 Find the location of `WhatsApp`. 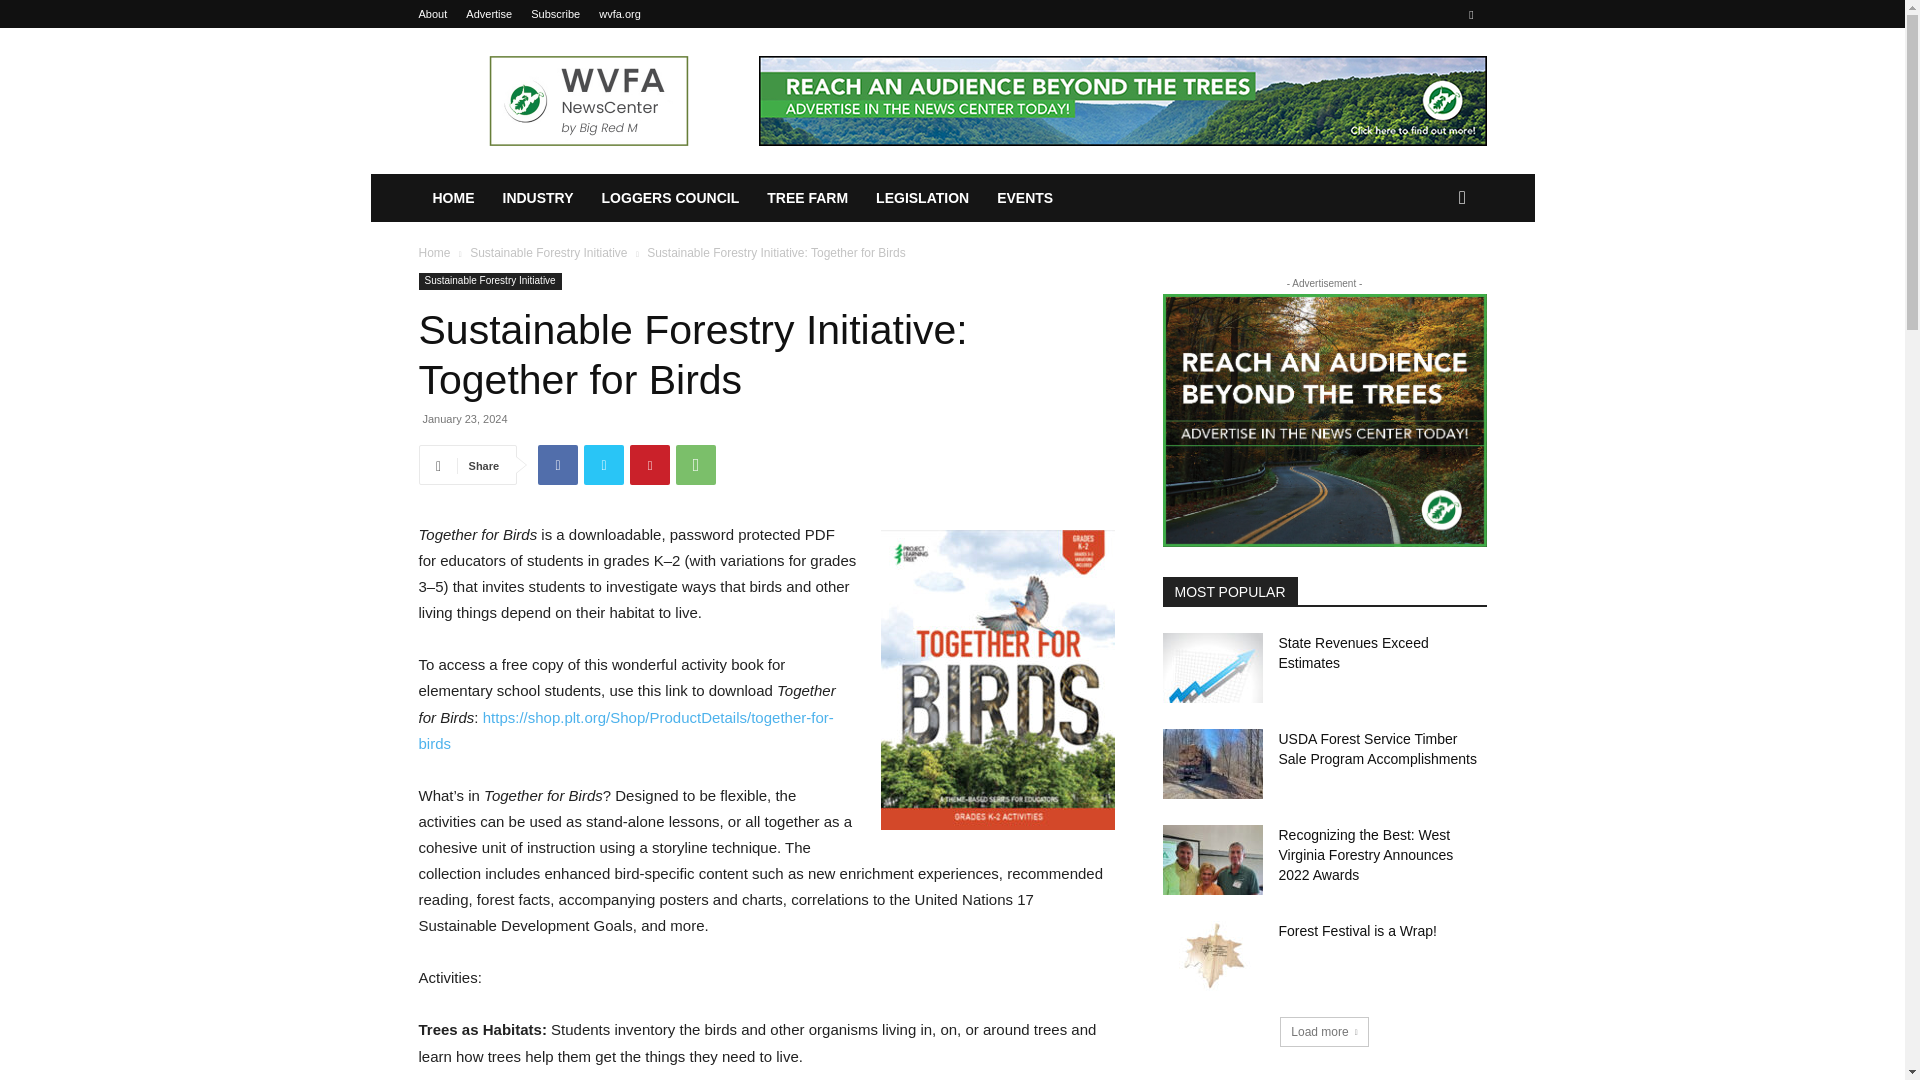

WhatsApp is located at coordinates (696, 464).